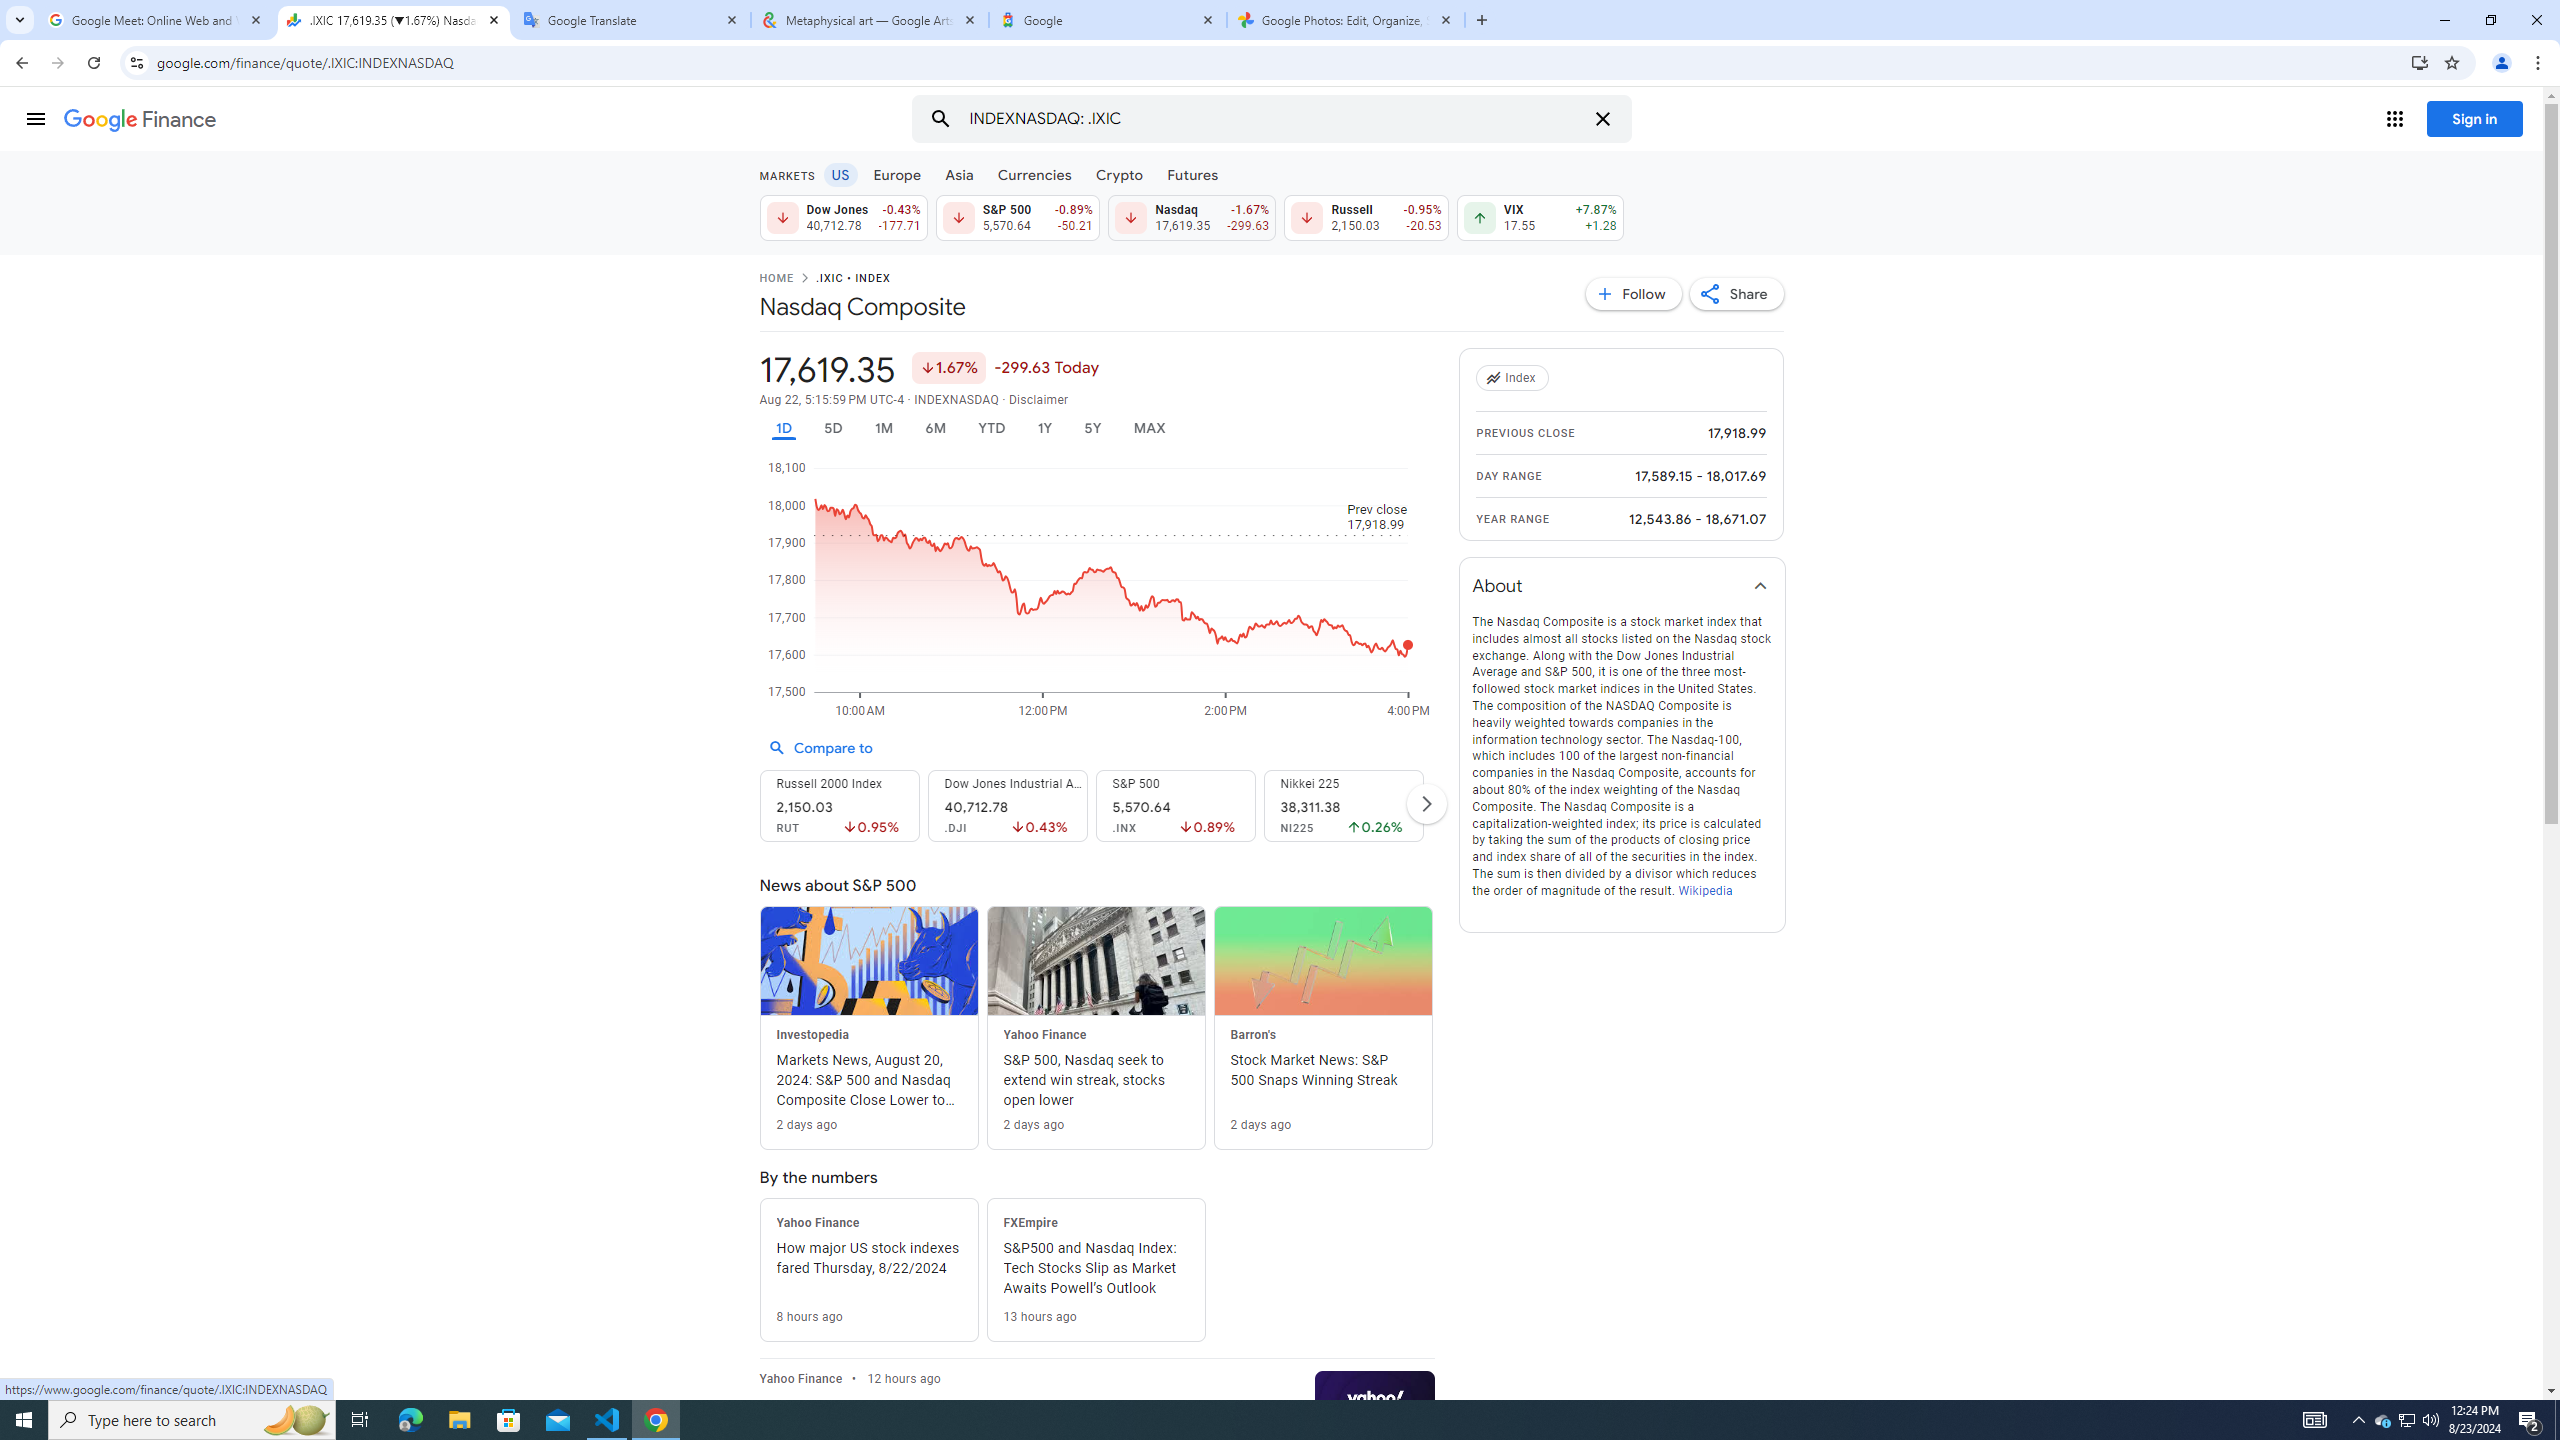 The image size is (2560, 1440). Describe the element at coordinates (1149, 428) in the screenshot. I see `MAX` at that location.